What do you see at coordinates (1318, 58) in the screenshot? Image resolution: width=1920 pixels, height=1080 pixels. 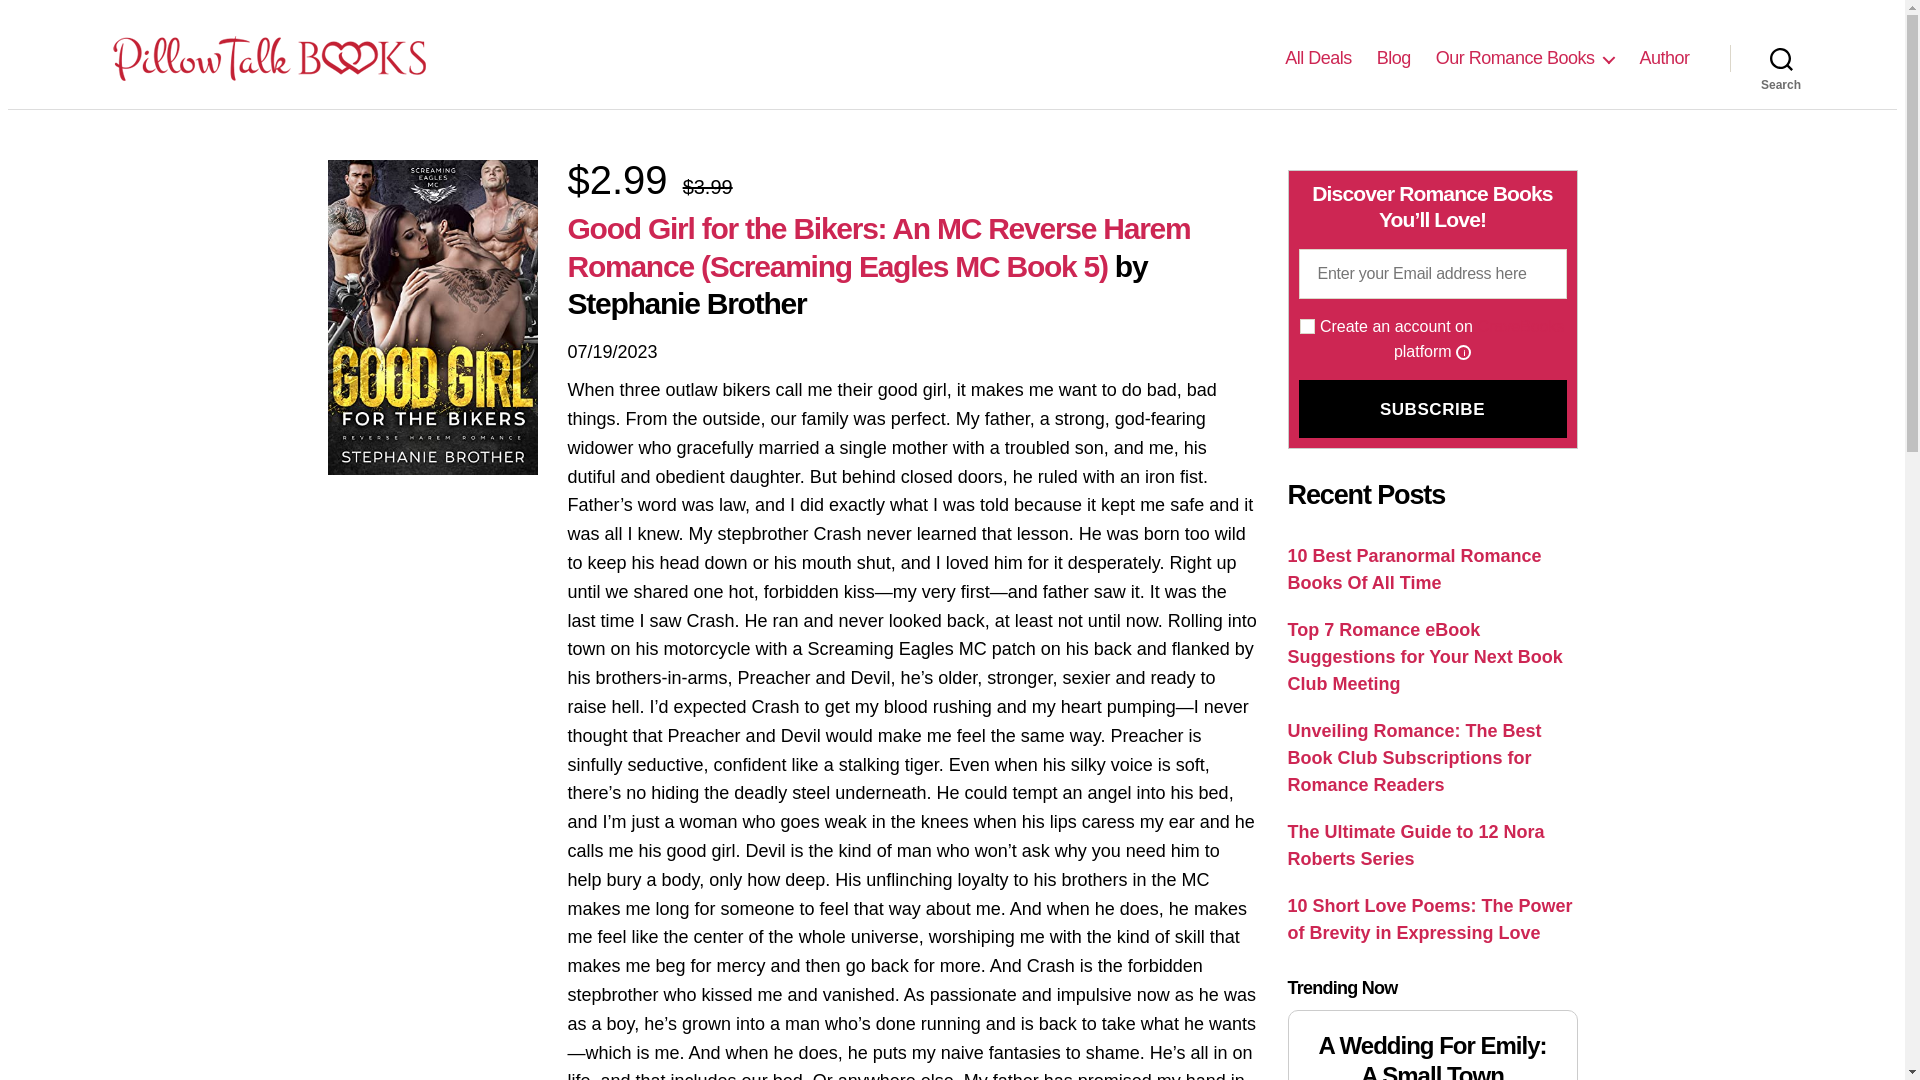 I see `All Deals` at bounding box center [1318, 58].